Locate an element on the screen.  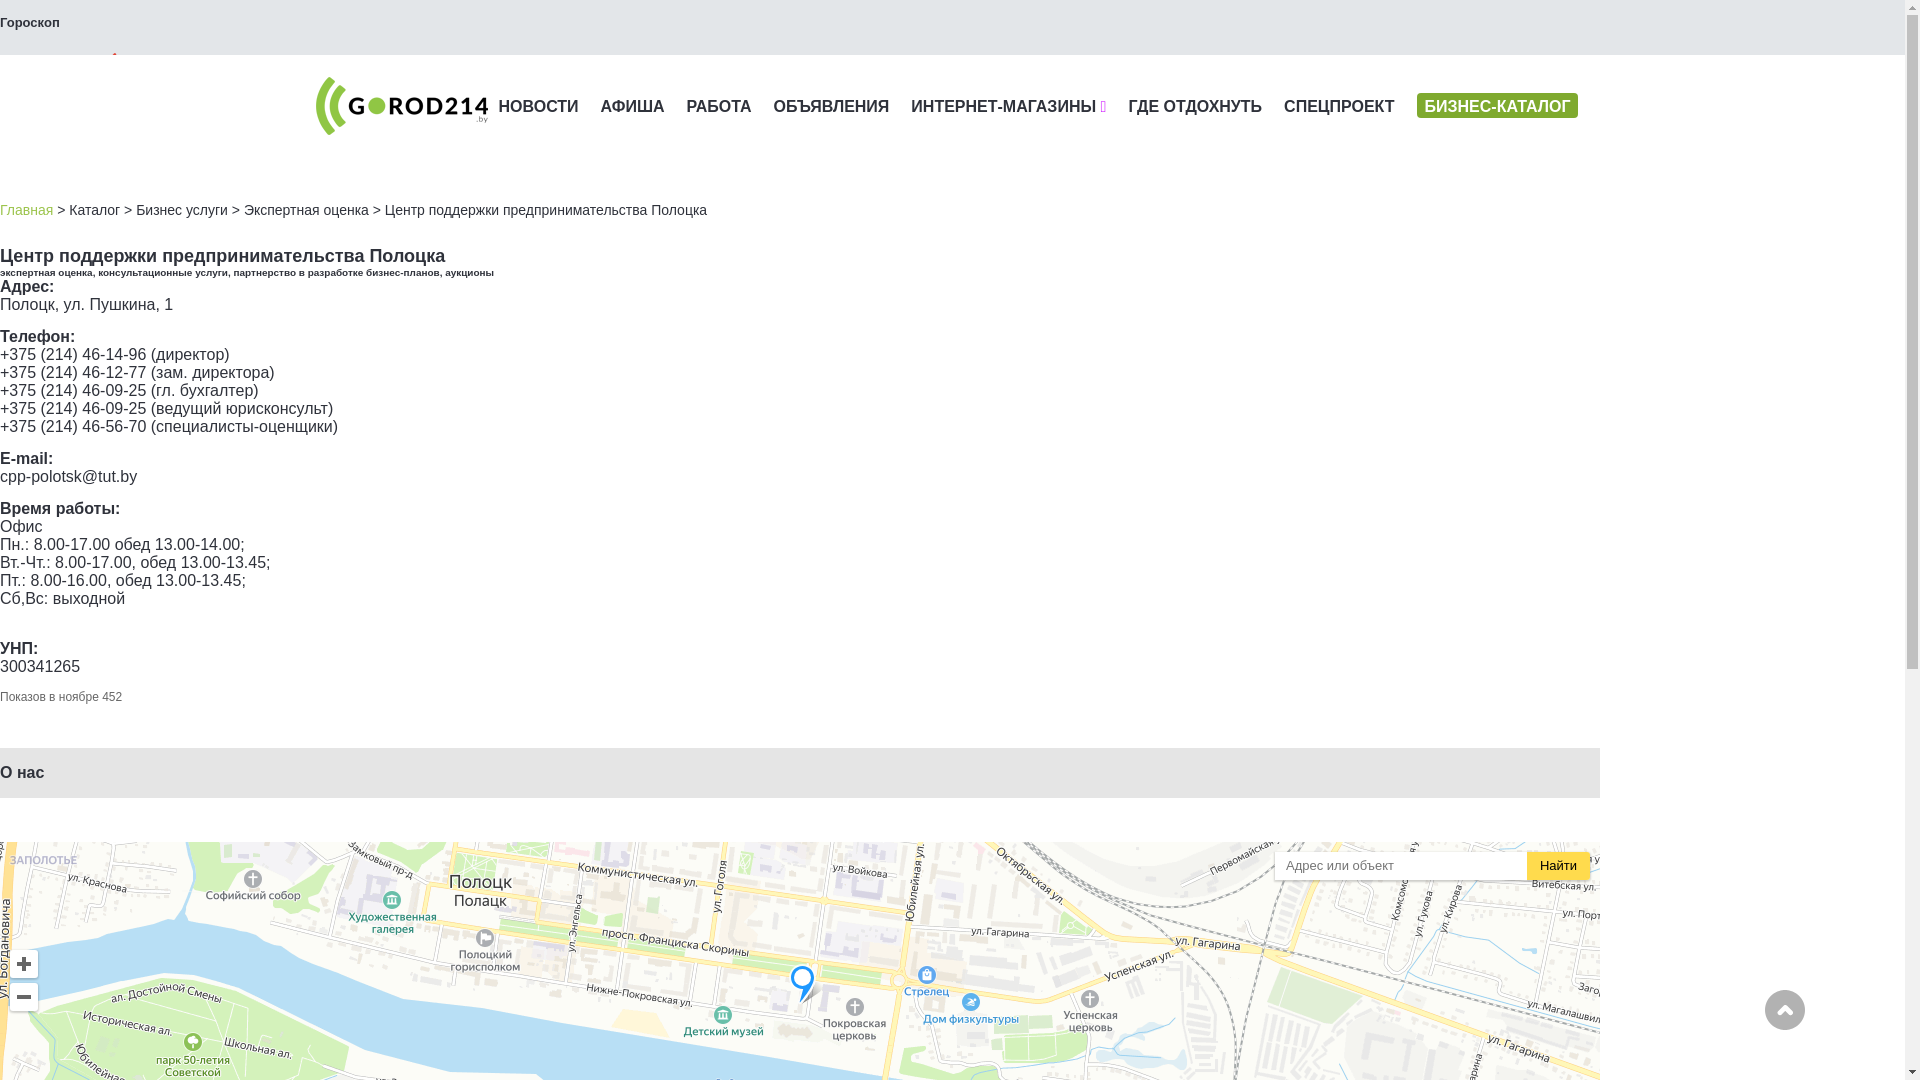
+375 (214) 46-12-77 is located at coordinates (73, 372).